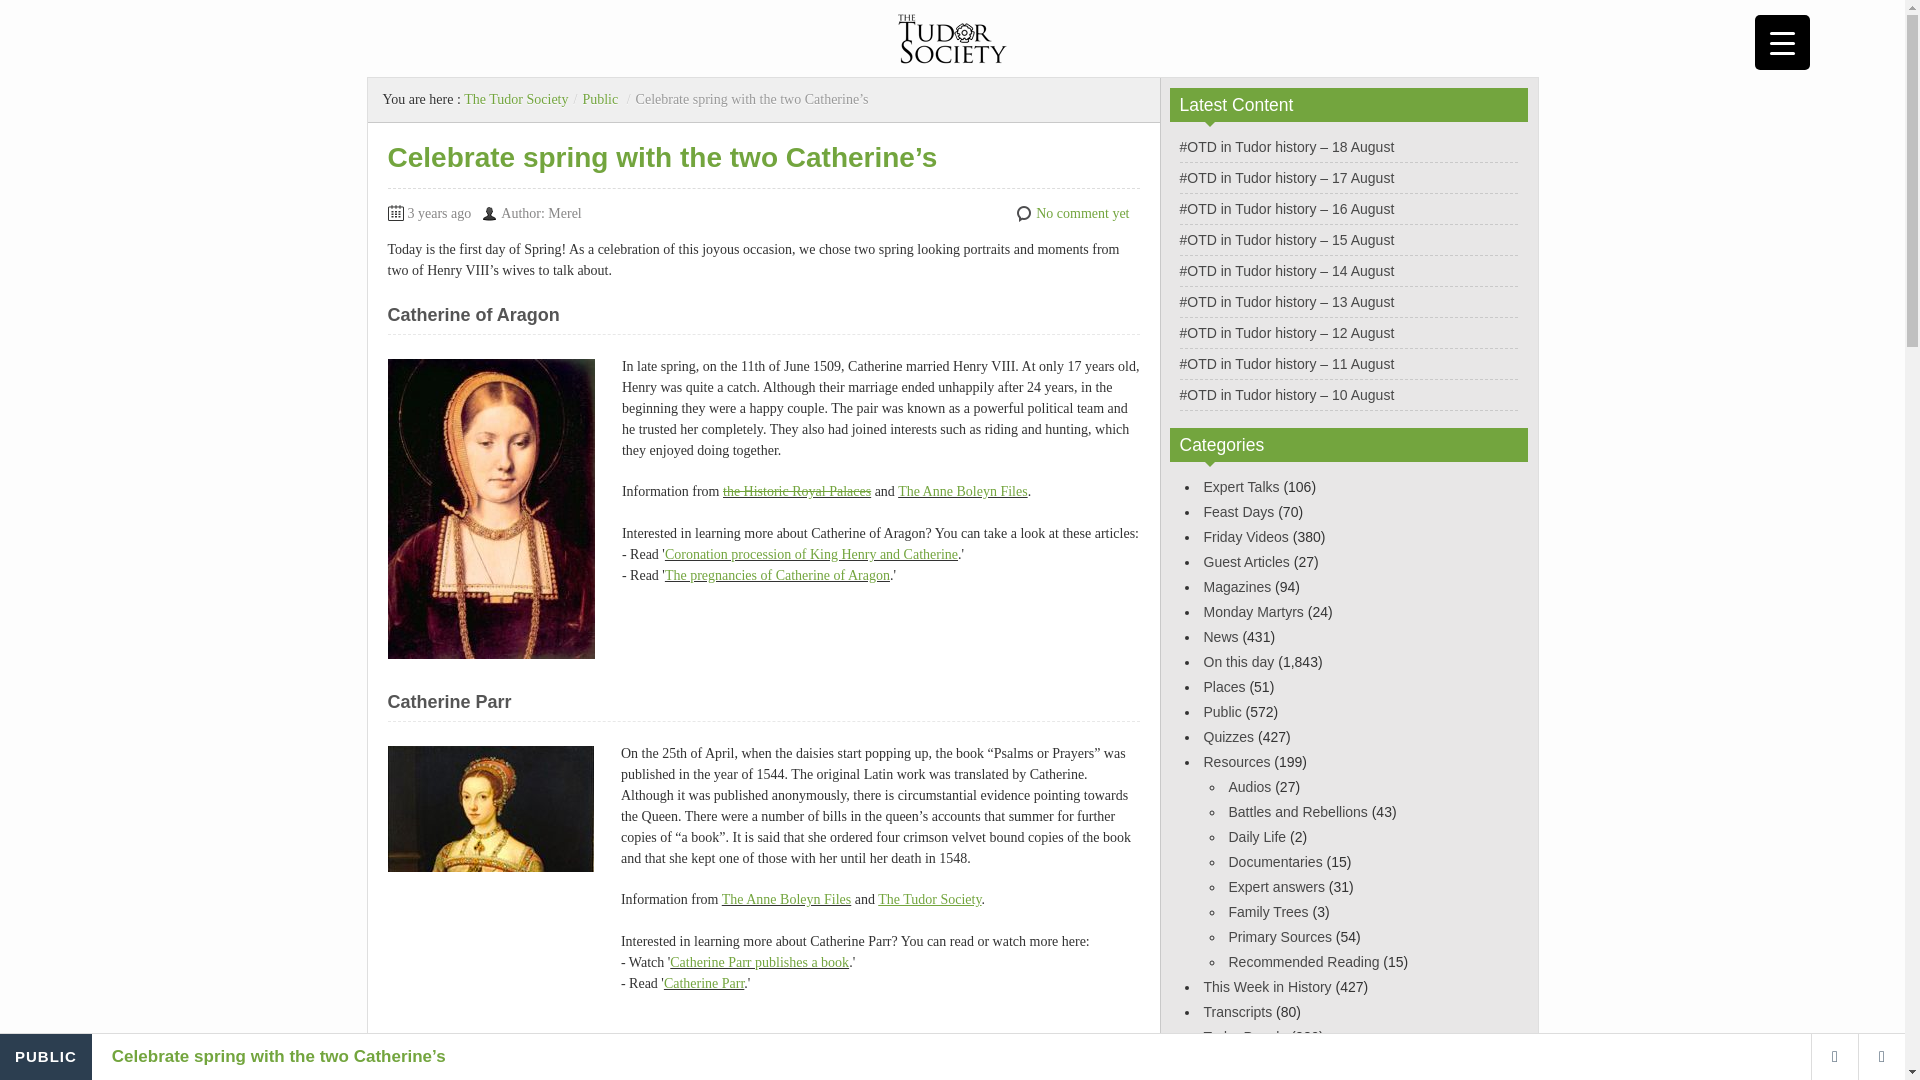 This screenshot has height=1080, width=1920. I want to click on The Tudor Society, so click(516, 98).